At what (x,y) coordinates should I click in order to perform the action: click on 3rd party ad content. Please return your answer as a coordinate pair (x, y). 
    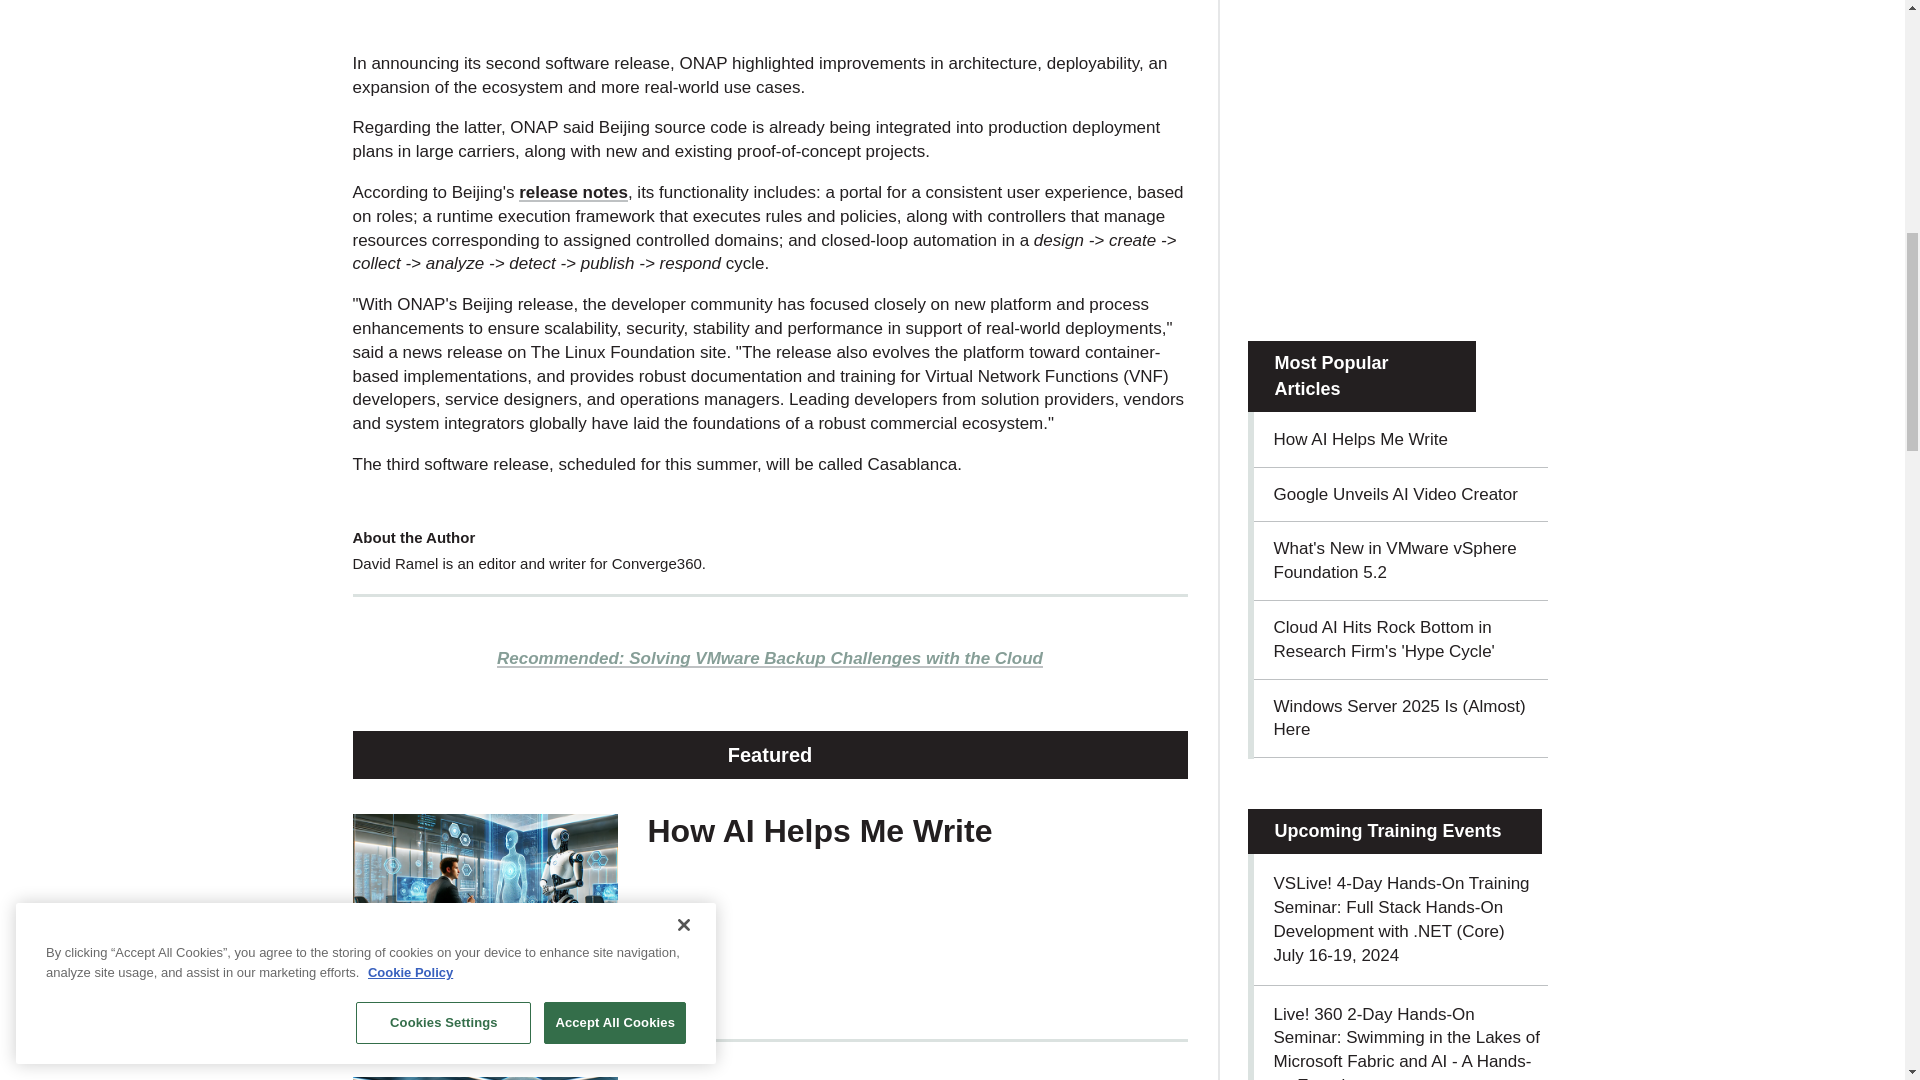
    Looking at the image, I should click on (1398, 166).